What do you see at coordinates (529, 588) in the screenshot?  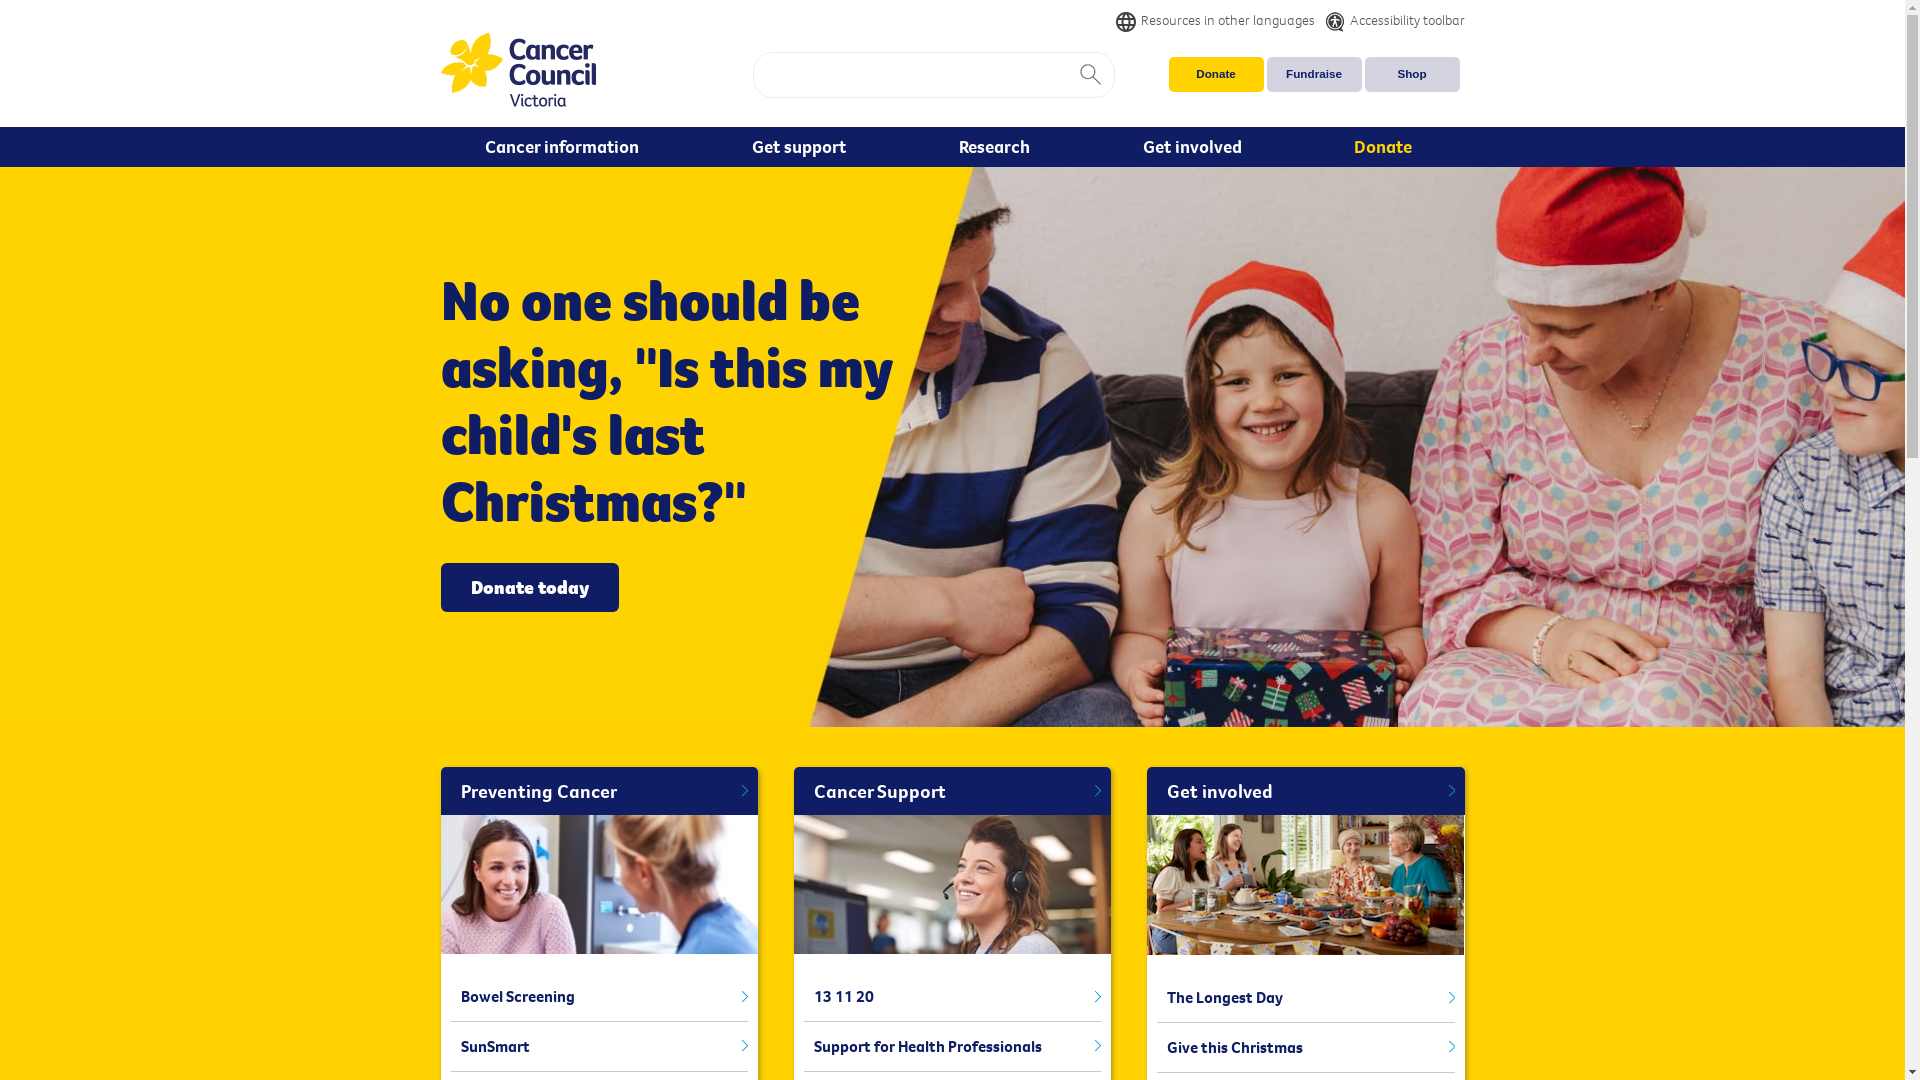 I see `Donate today` at bounding box center [529, 588].